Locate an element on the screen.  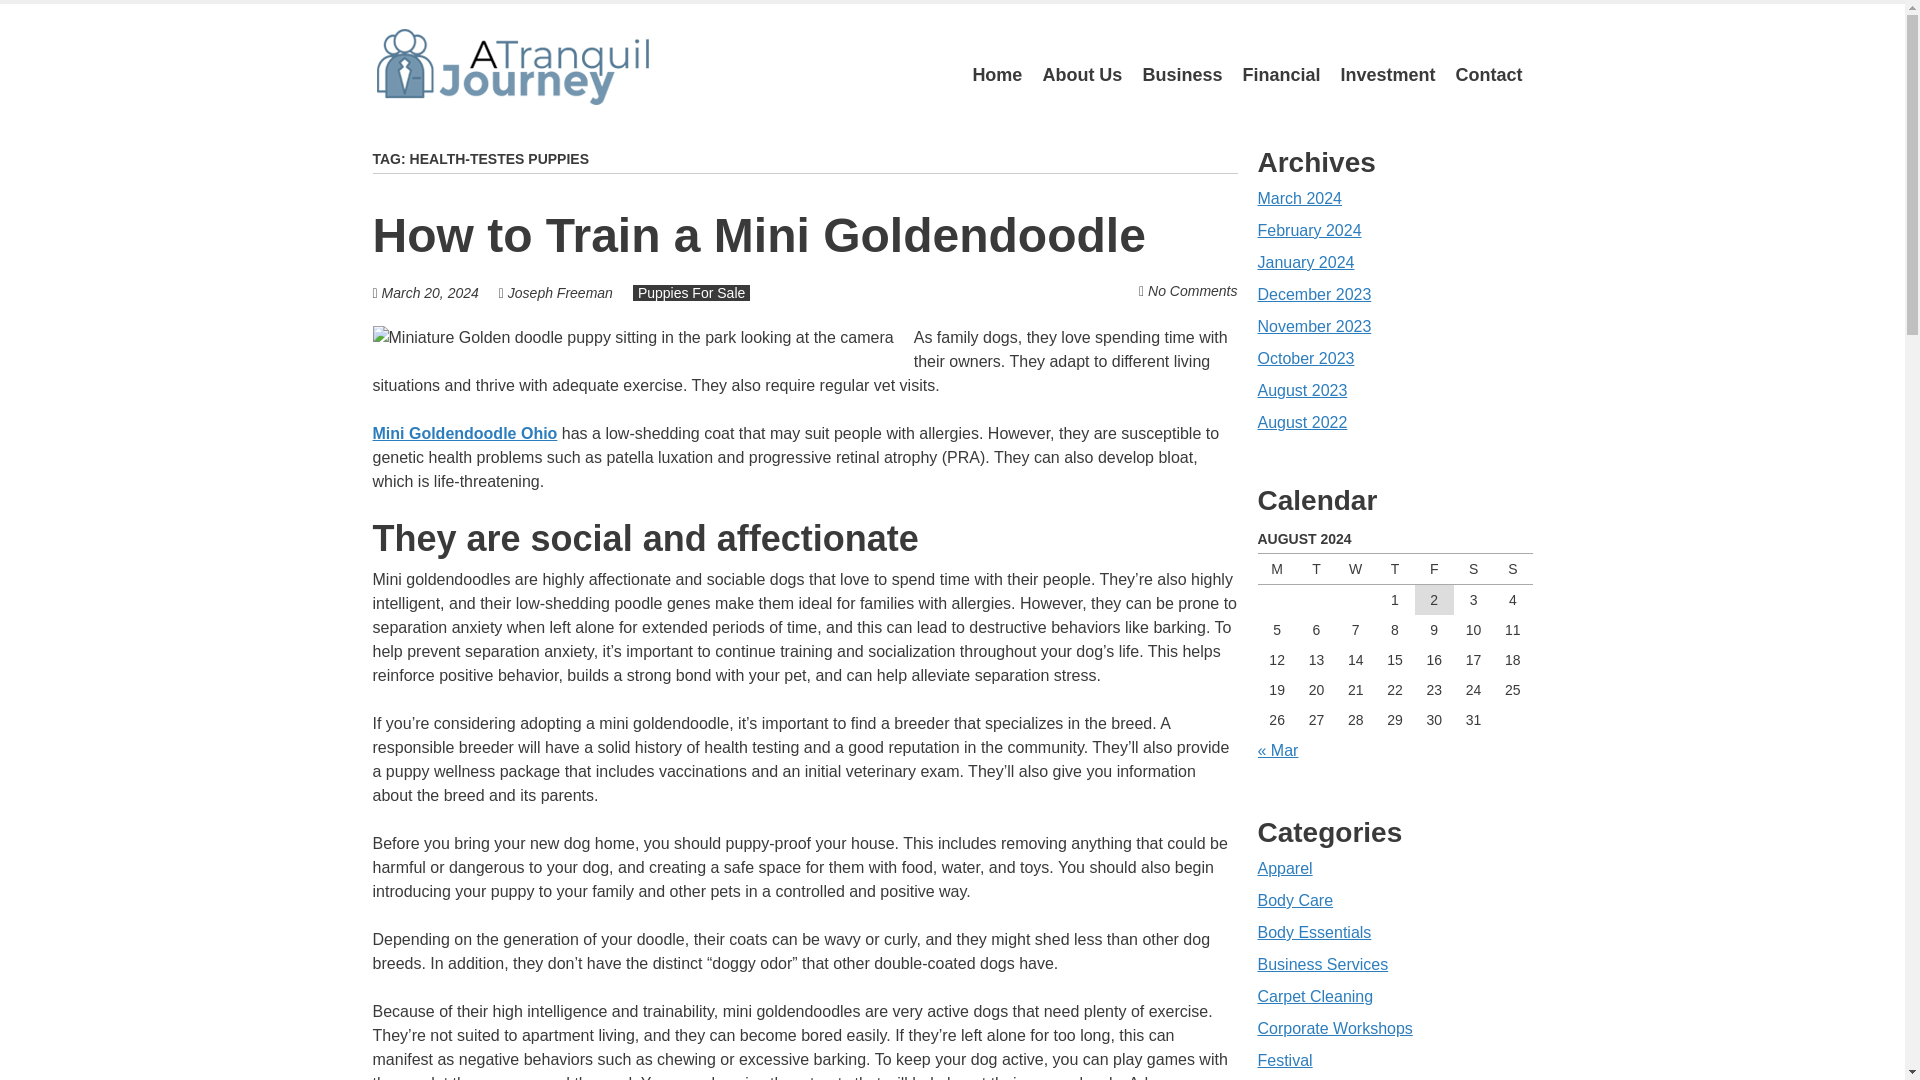
Body Care is located at coordinates (1296, 900).